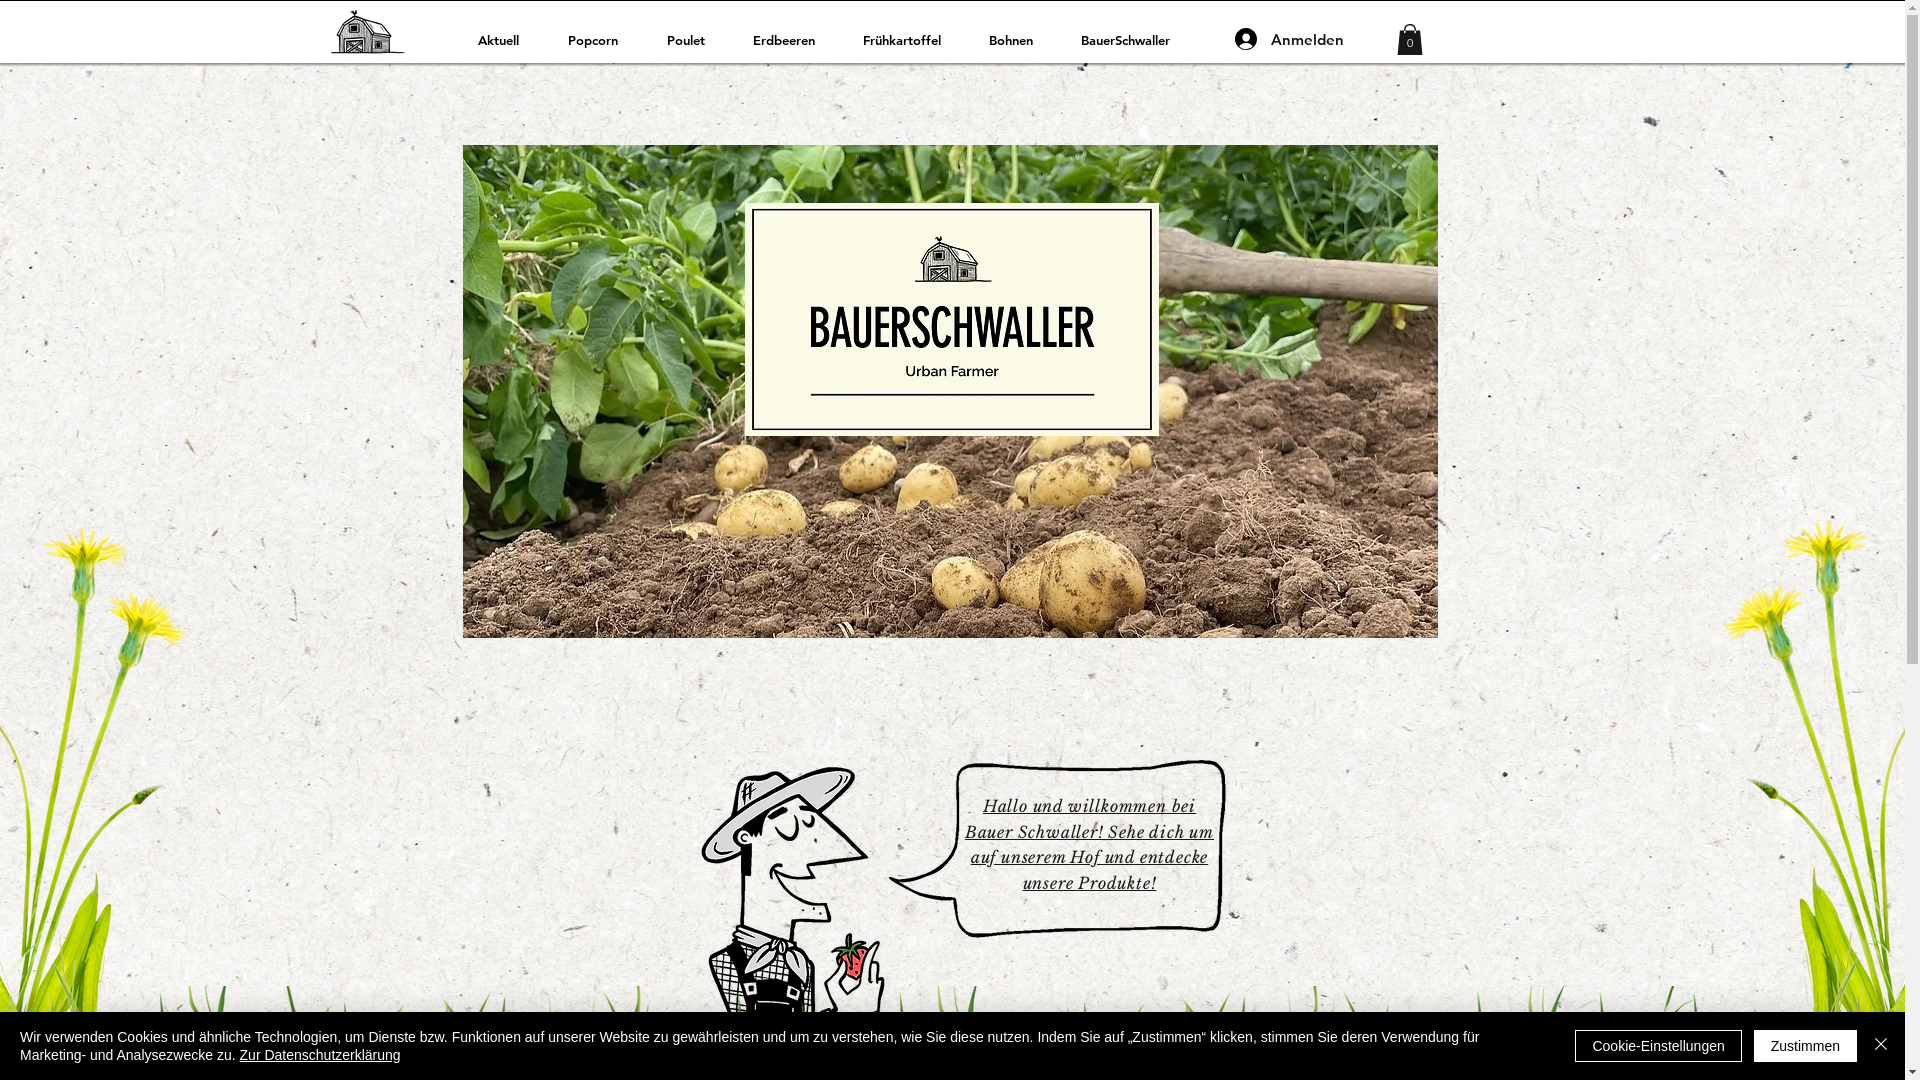 Image resolution: width=1920 pixels, height=1080 pixels. Describe the element at coordinates (695, 40) in the screenshot. I see `Poulet` at that location.